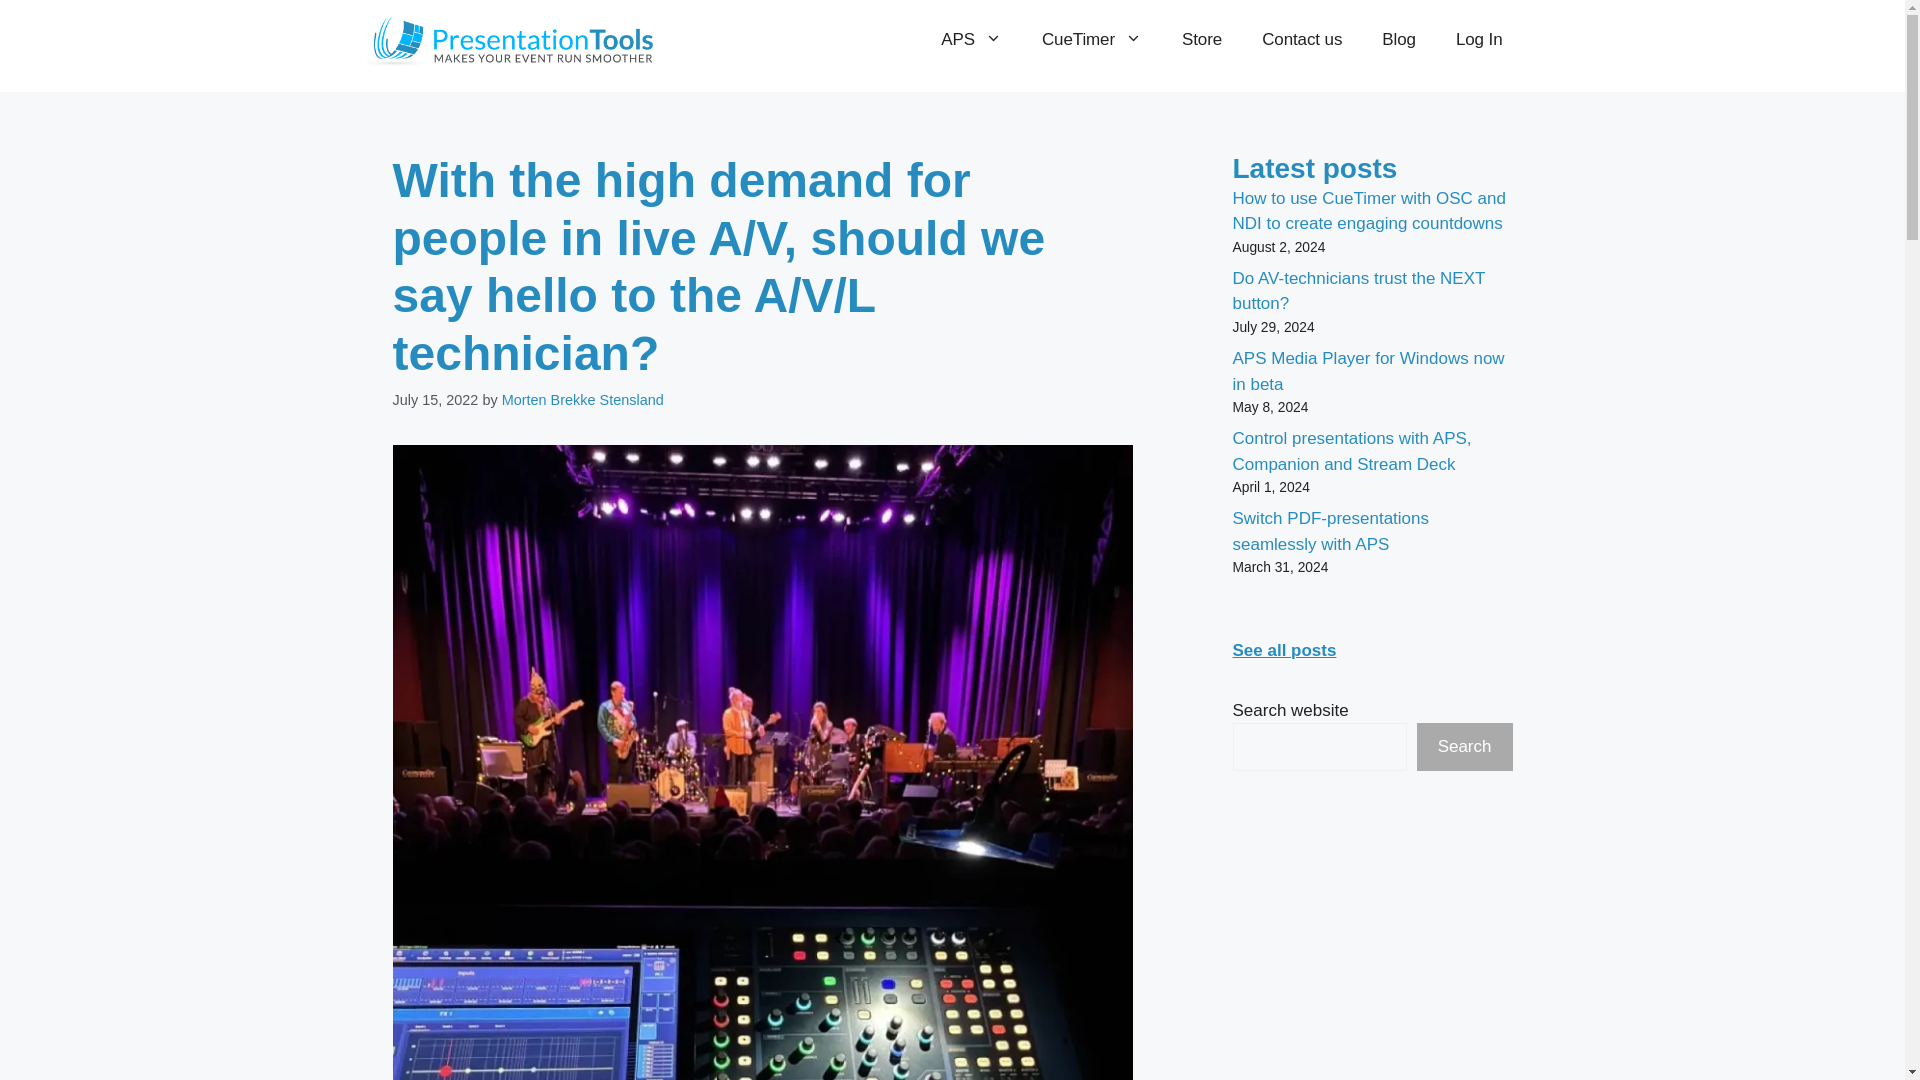 This screenshot has width=1920, height=1080. Describe the element at coordinates (1358, 291) in the screenshot. I see `Do AV-technicians trust the NEXT button?` at that location.